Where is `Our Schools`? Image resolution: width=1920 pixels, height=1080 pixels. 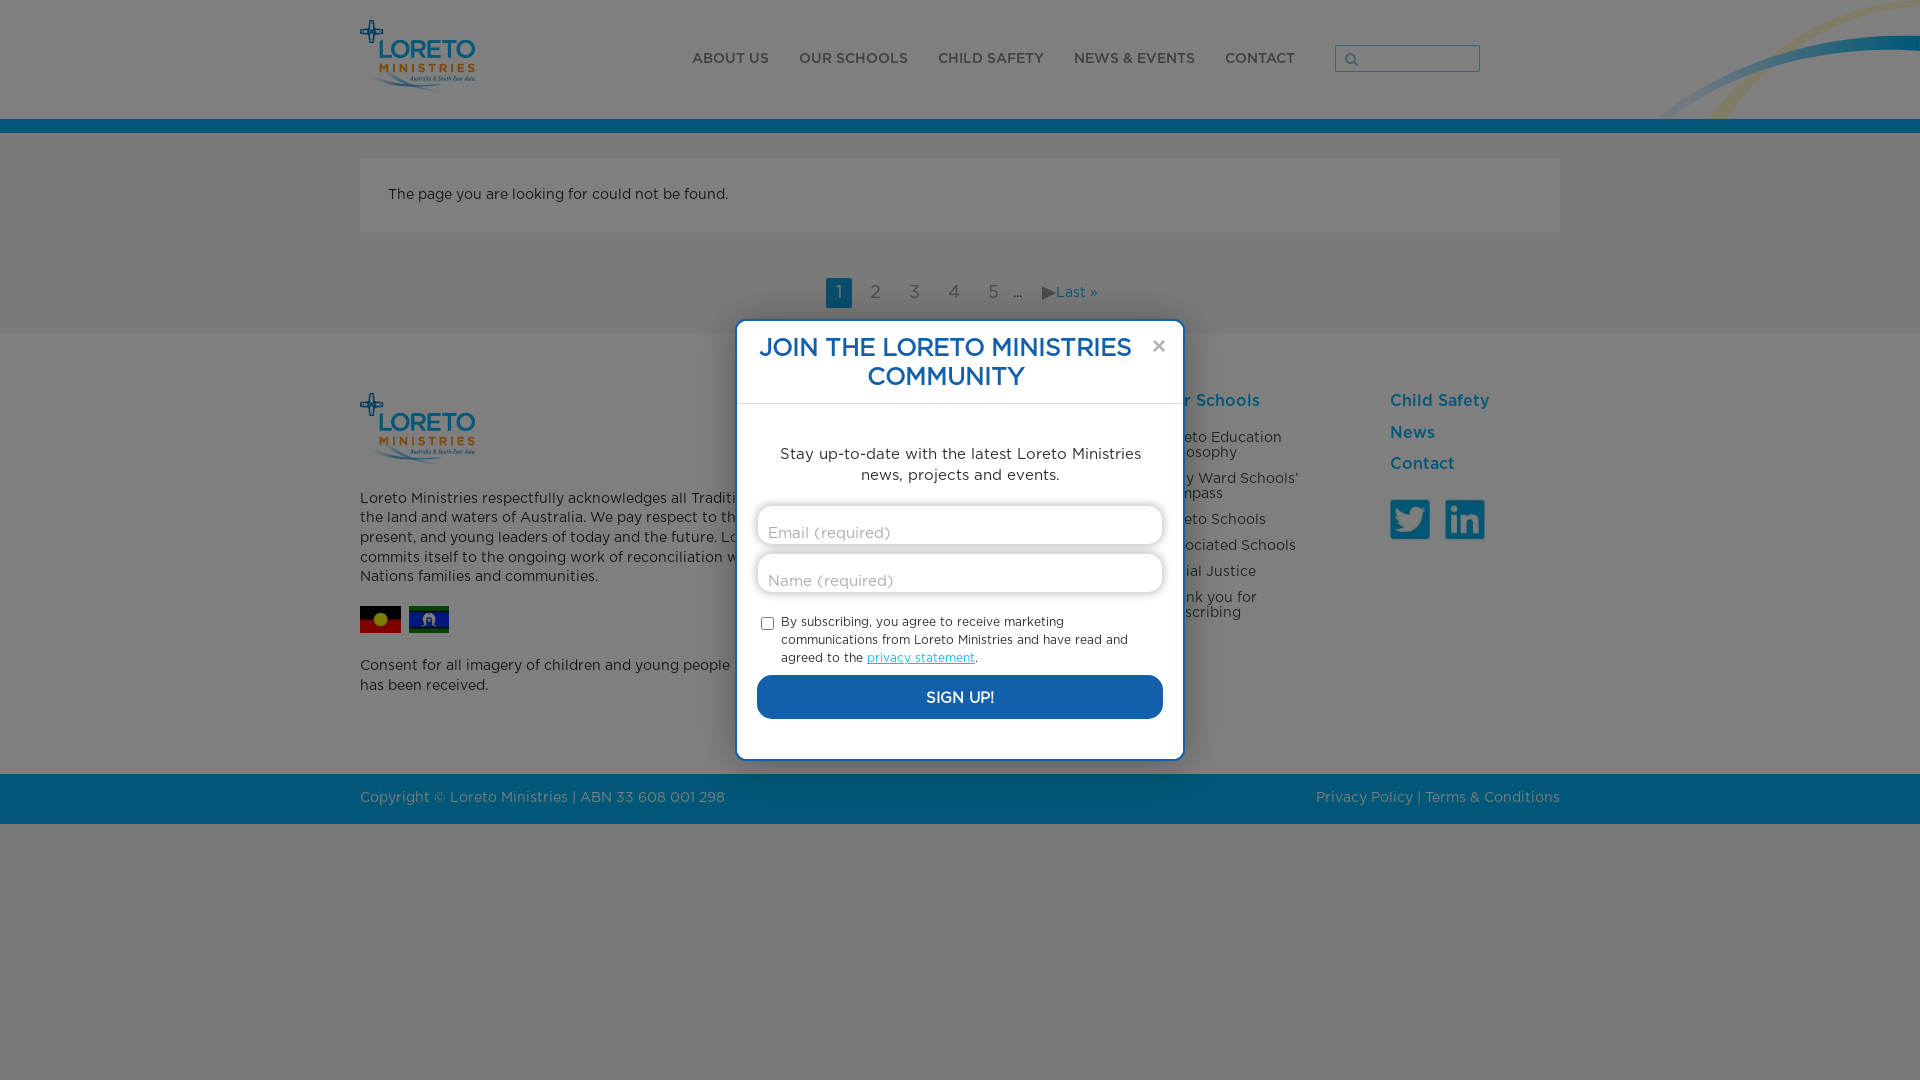
Our Schools is located at coordinates (1245, 402).